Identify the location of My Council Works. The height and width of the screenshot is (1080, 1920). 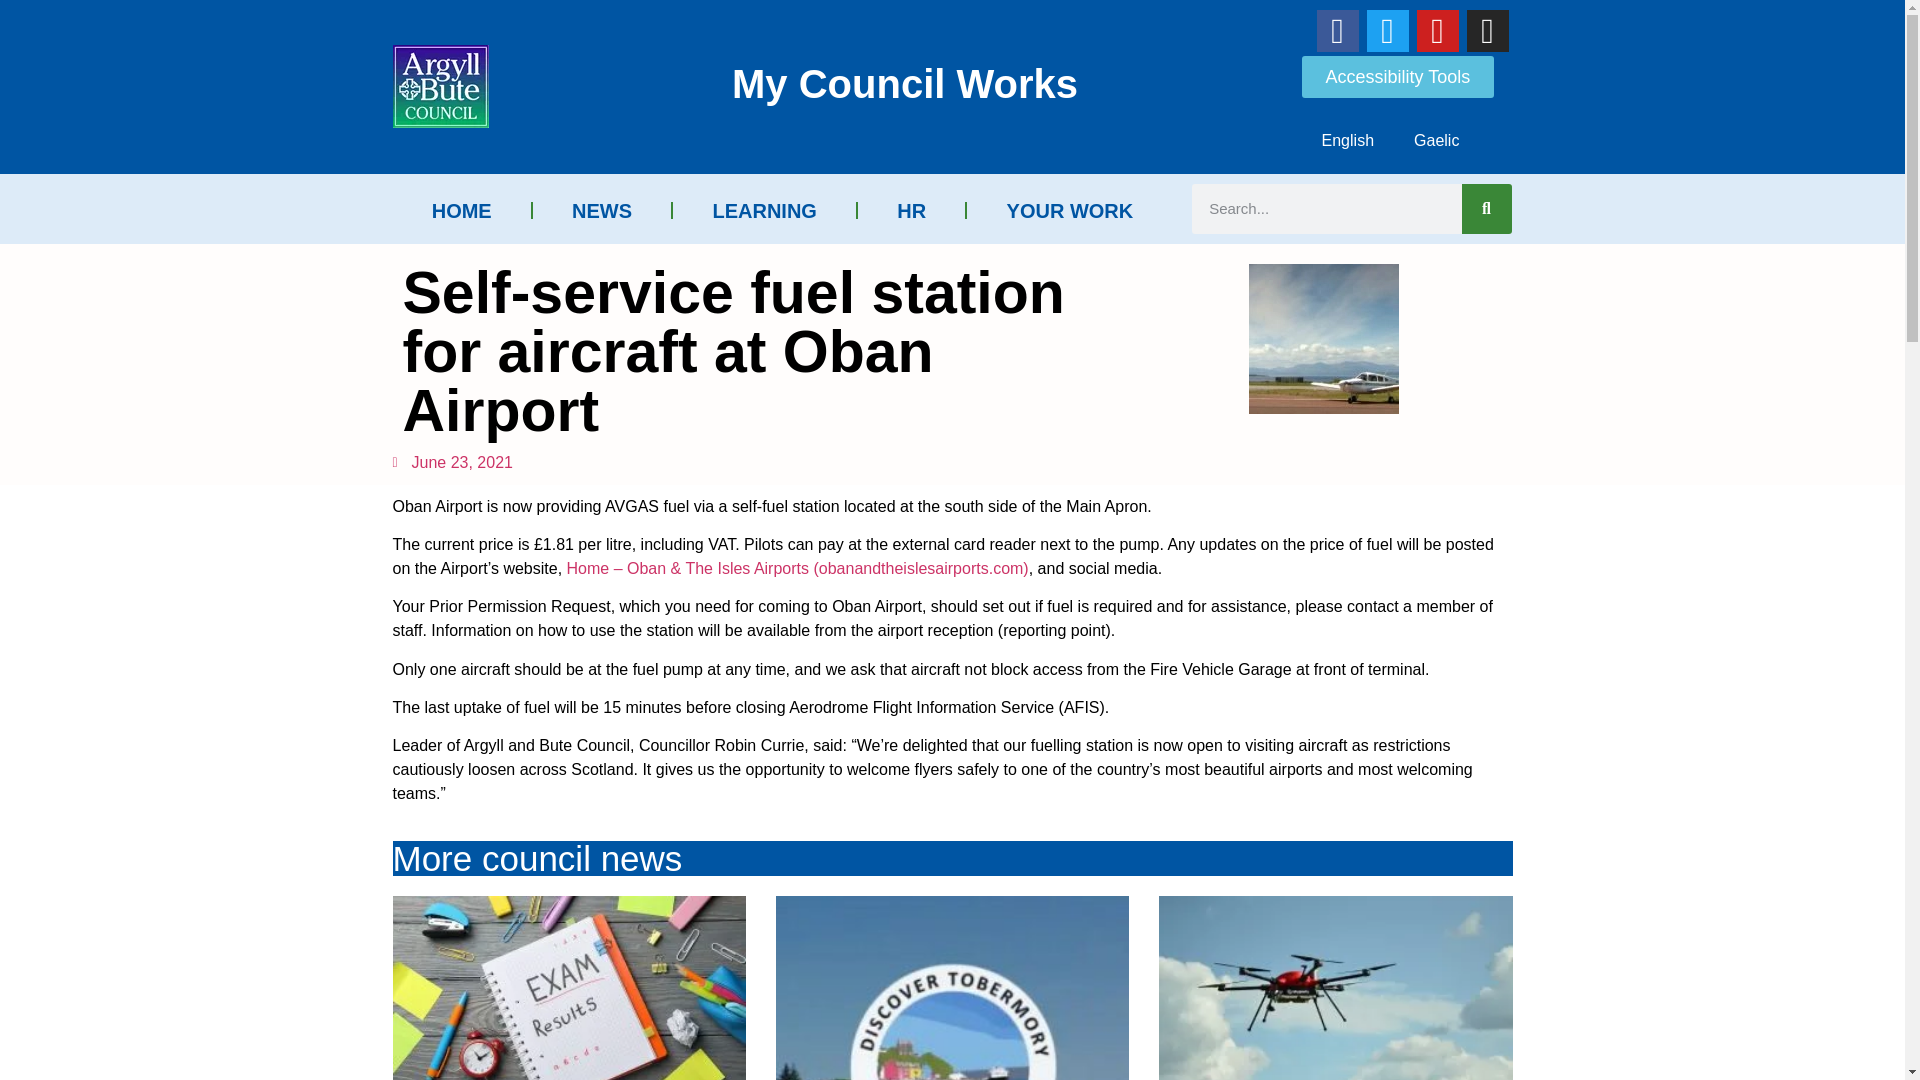
(904, 83).